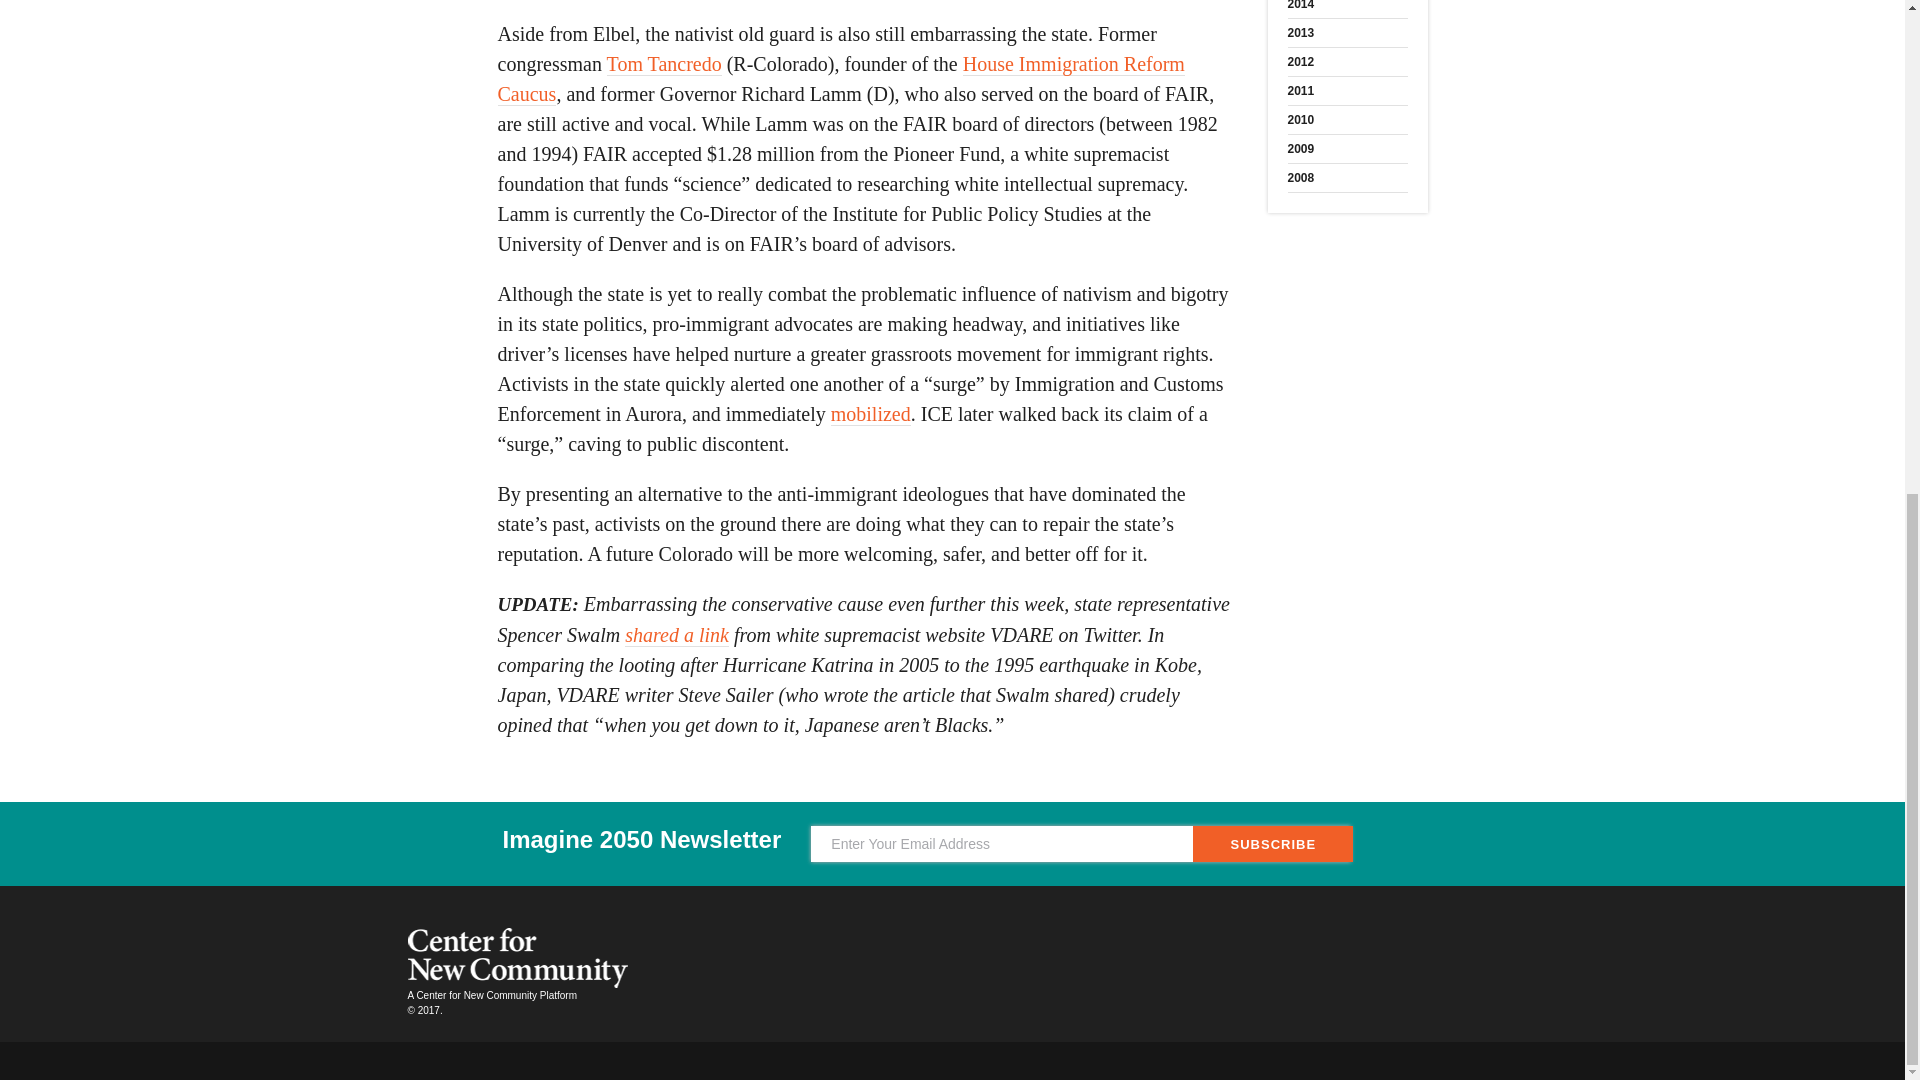 Image resolution: width=1920 pixels, height=1080 pixels. I want to click on CNC, so click(517, 958).